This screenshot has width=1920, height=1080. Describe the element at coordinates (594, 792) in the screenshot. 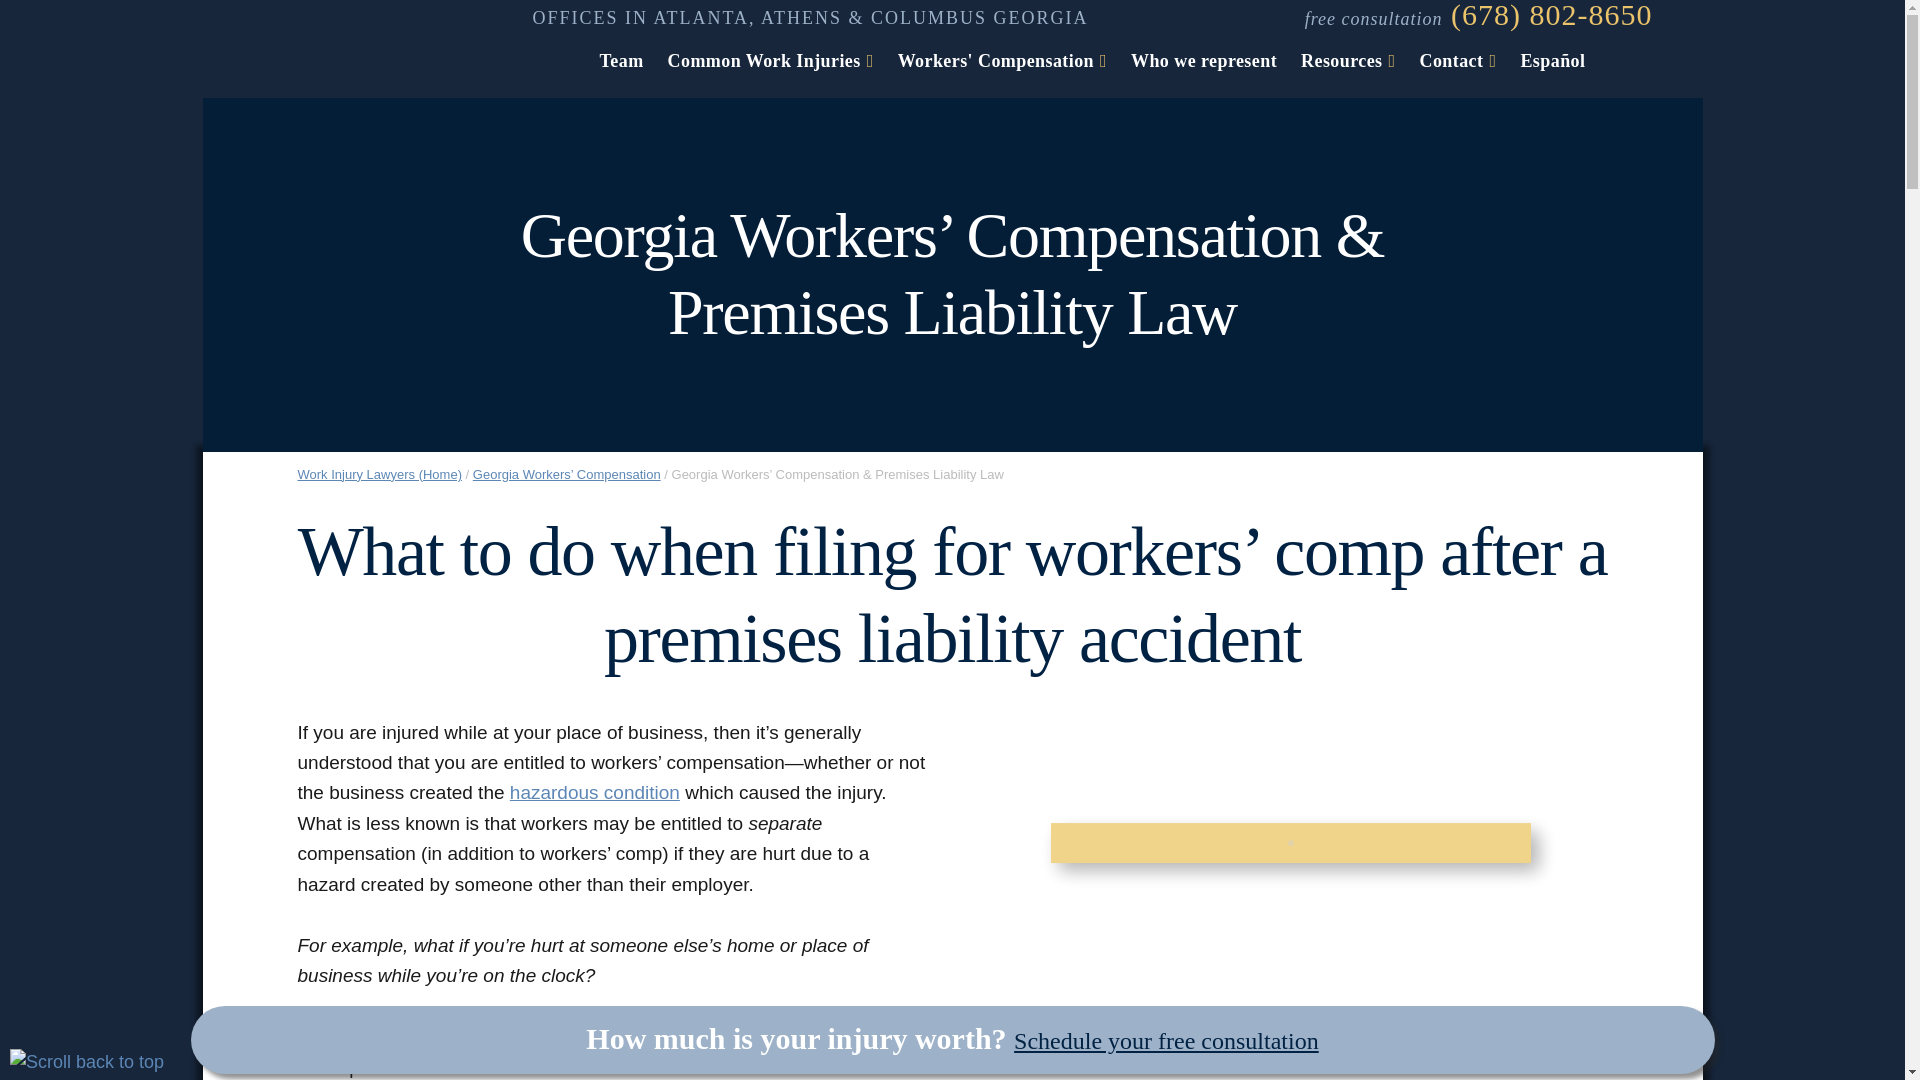

I see `hazardous condition` at that location.